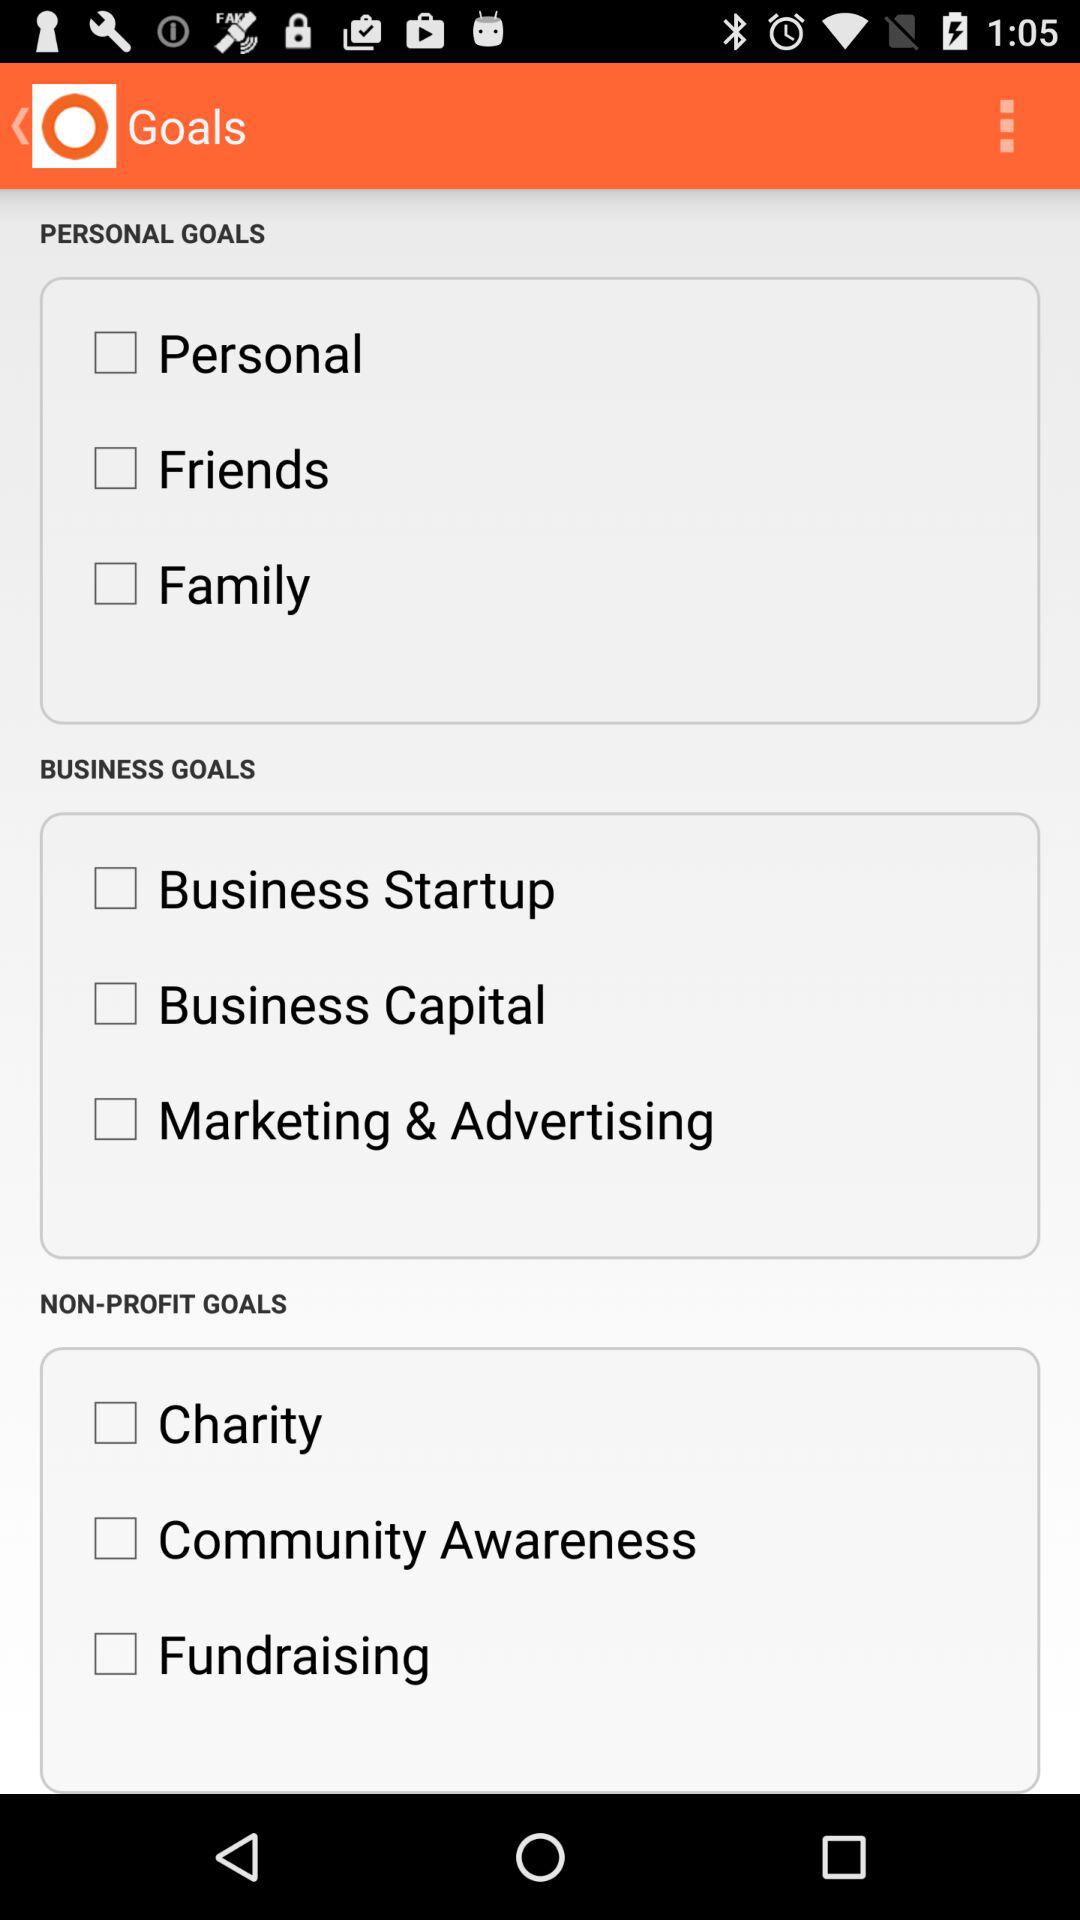  Describe the element at coordinates (394, 1119) in the screenshot. I see `open app above the non-profit goals` at that location.